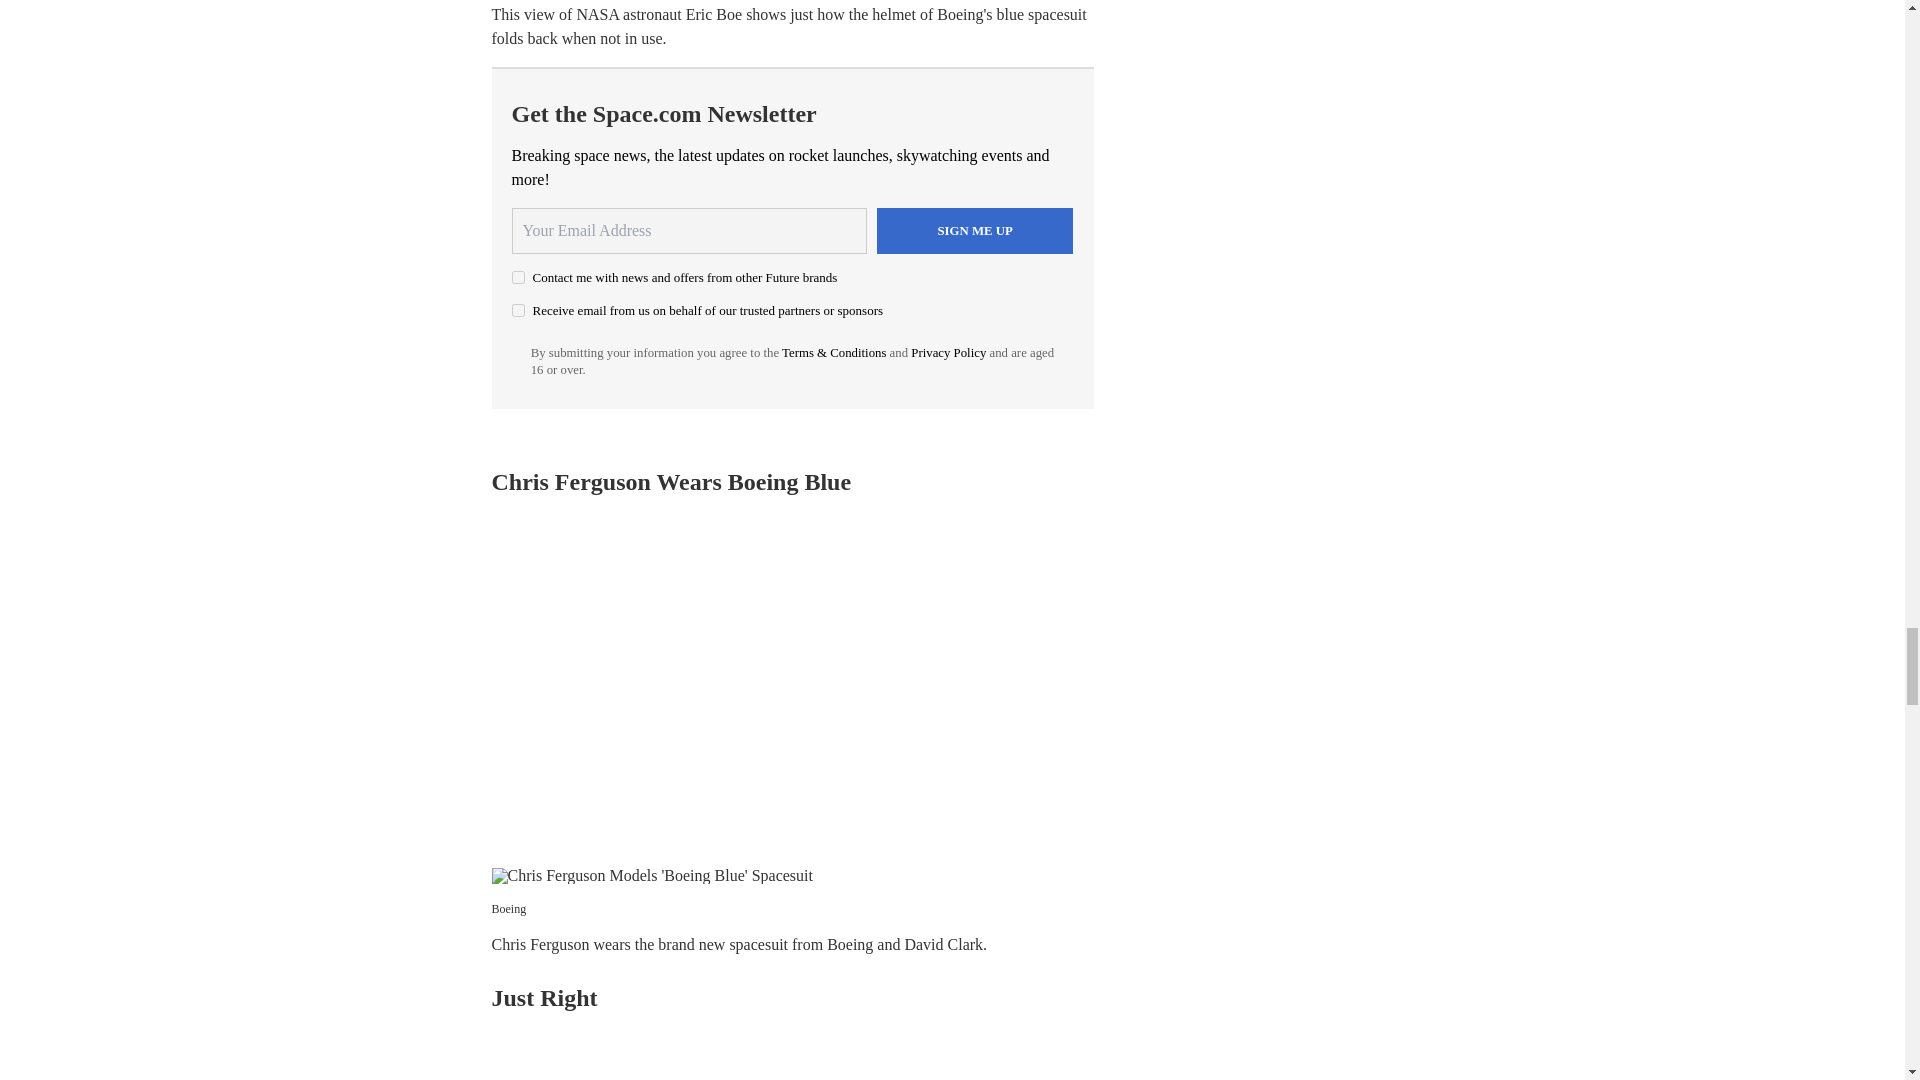 This screenshot has height=1080, width=1920. Describe the element at coordinates (518, 278) in the screenshot. I see `on` at that location.